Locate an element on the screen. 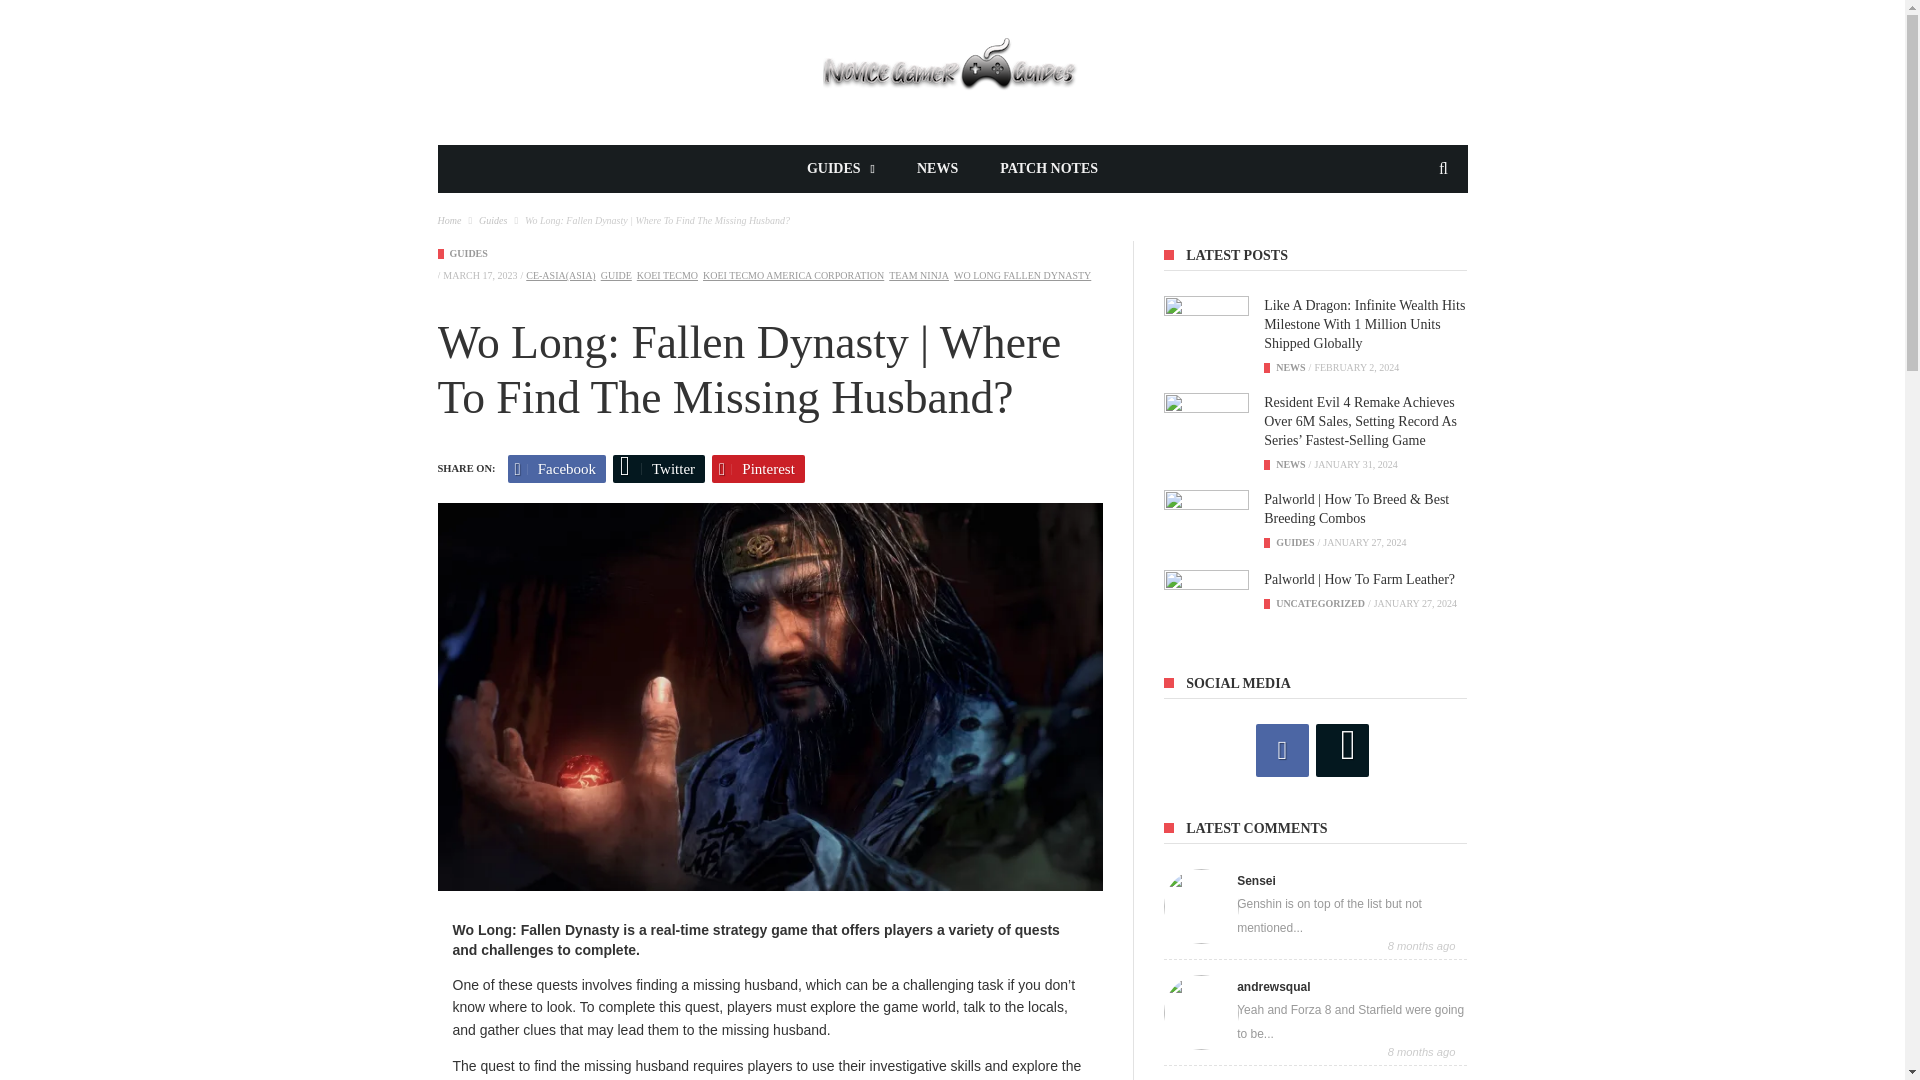  Twitter is located at coordinates (658, 468).